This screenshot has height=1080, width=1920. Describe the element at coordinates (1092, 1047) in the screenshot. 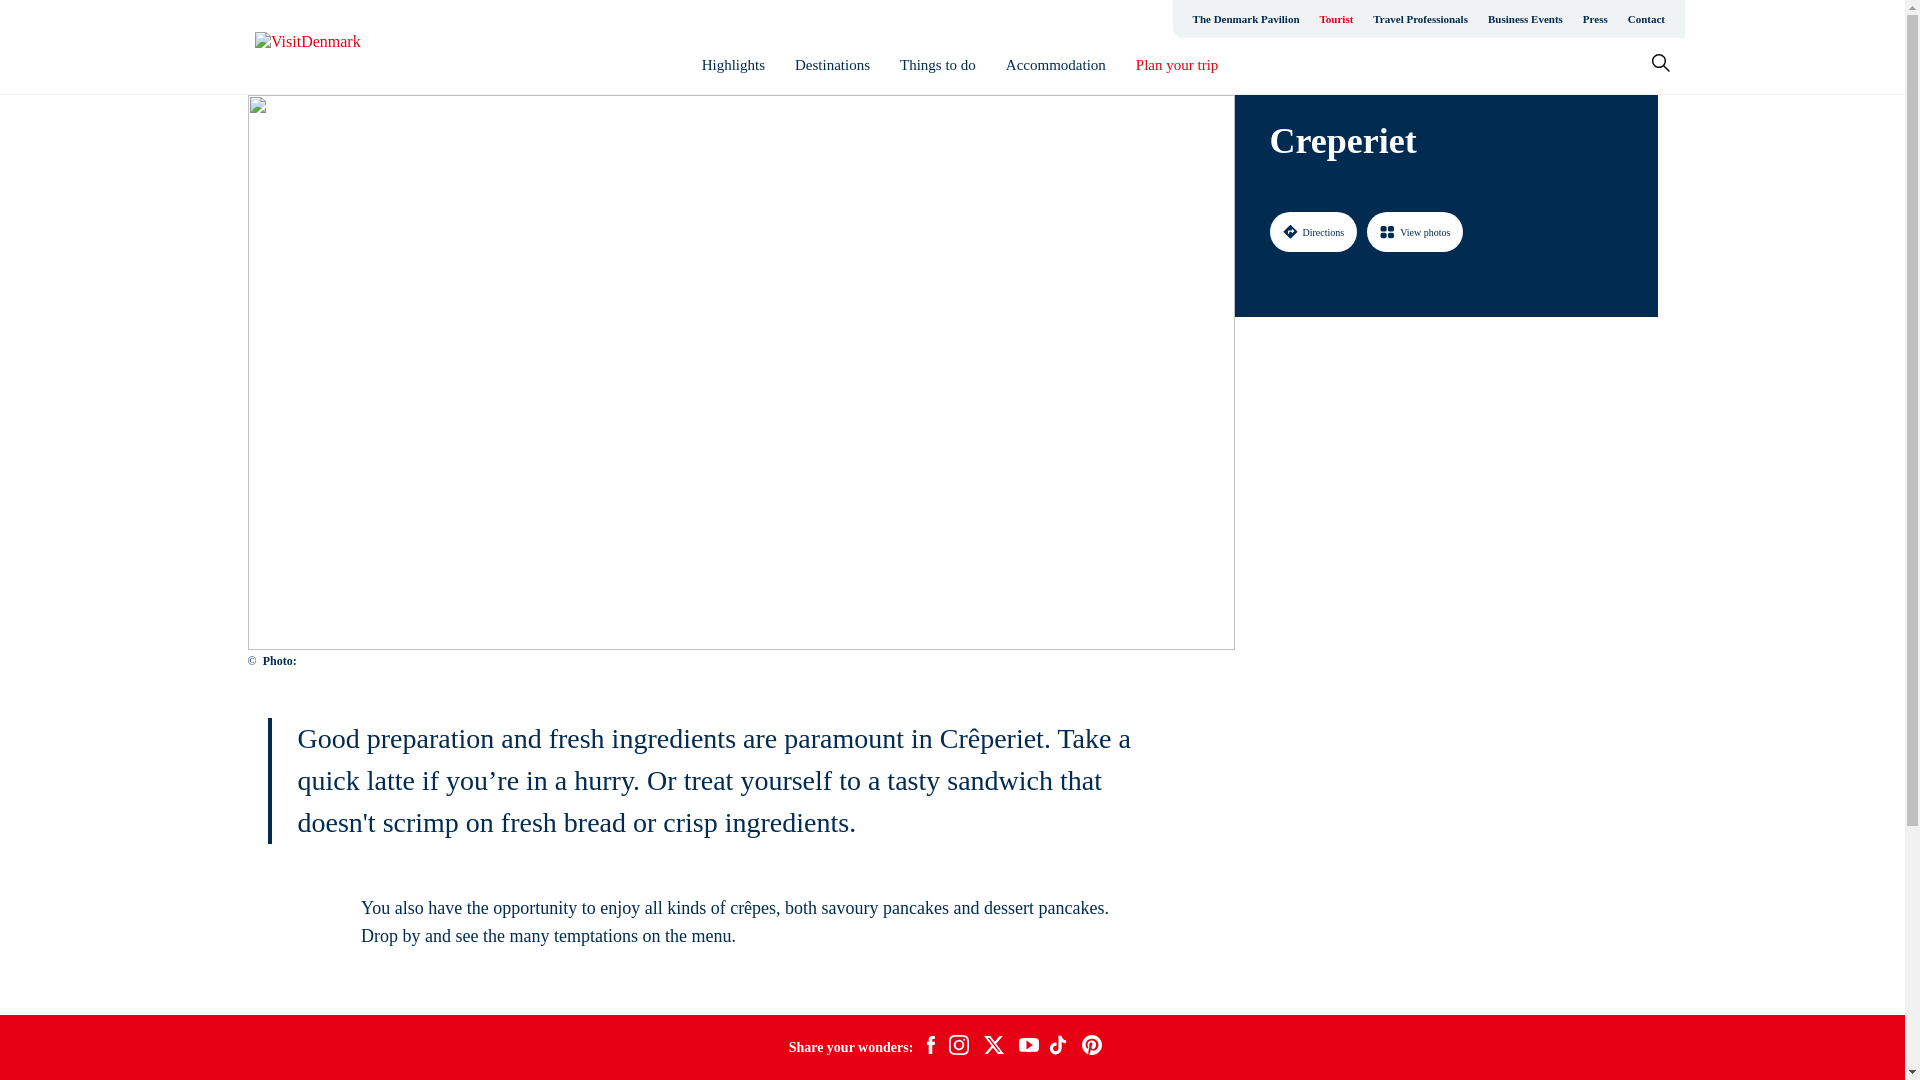

I see `pinterest` at that location.